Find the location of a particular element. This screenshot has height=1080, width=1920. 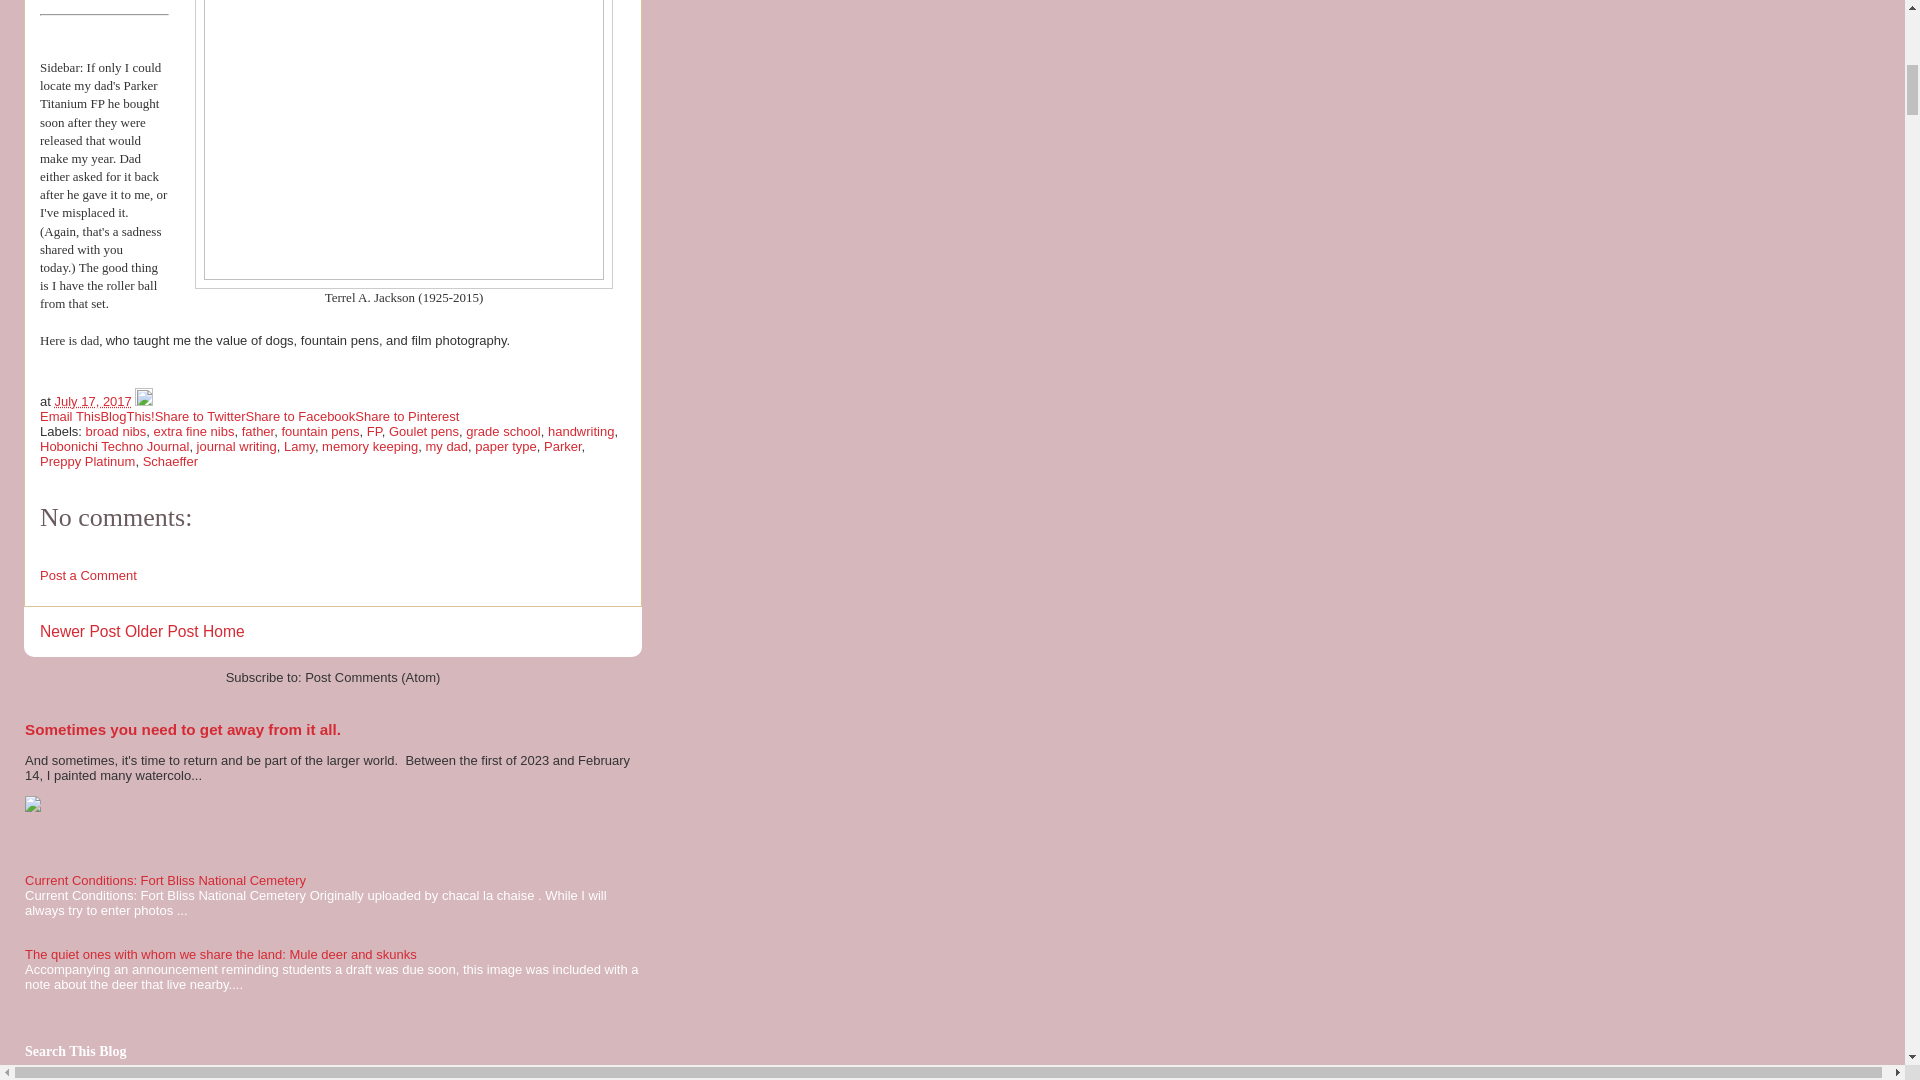

July 17, 2017 is located at coordinates (92, 402).